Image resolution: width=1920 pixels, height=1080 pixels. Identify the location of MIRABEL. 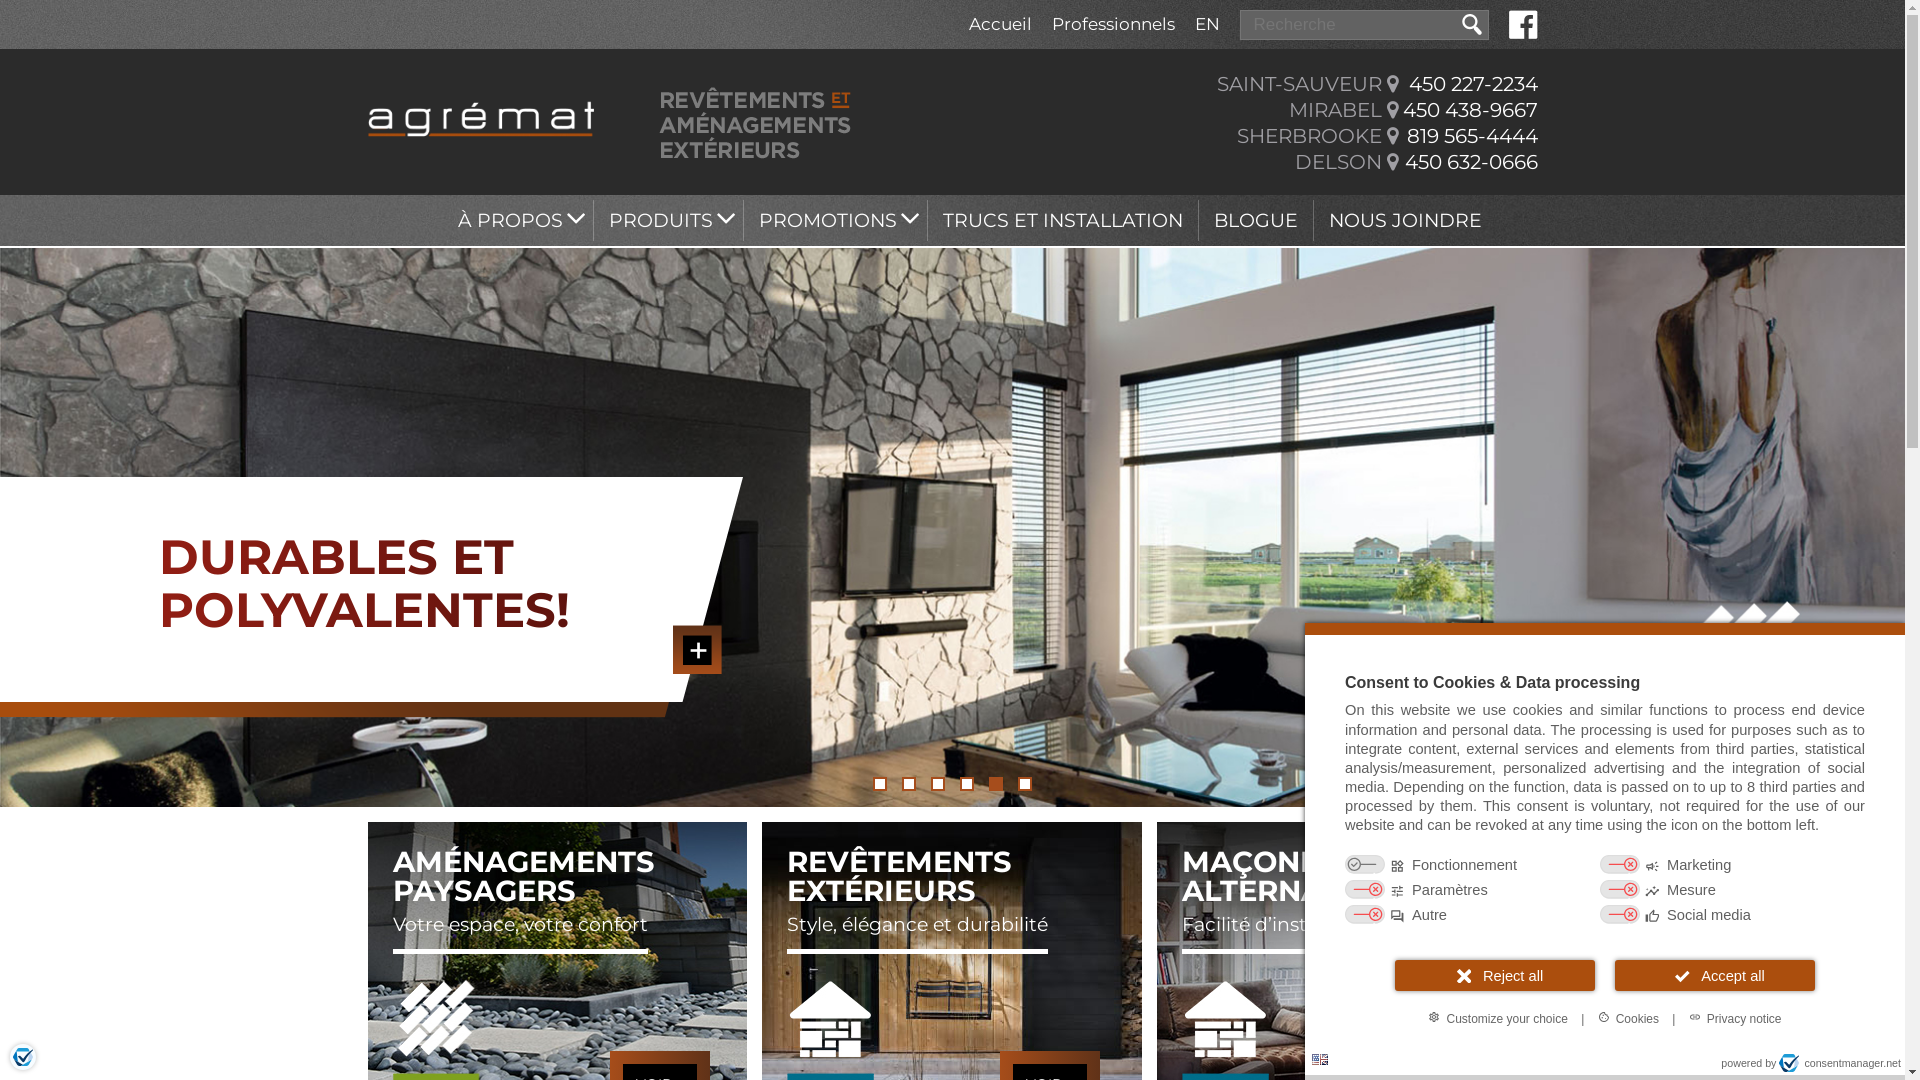
(1334, 110).